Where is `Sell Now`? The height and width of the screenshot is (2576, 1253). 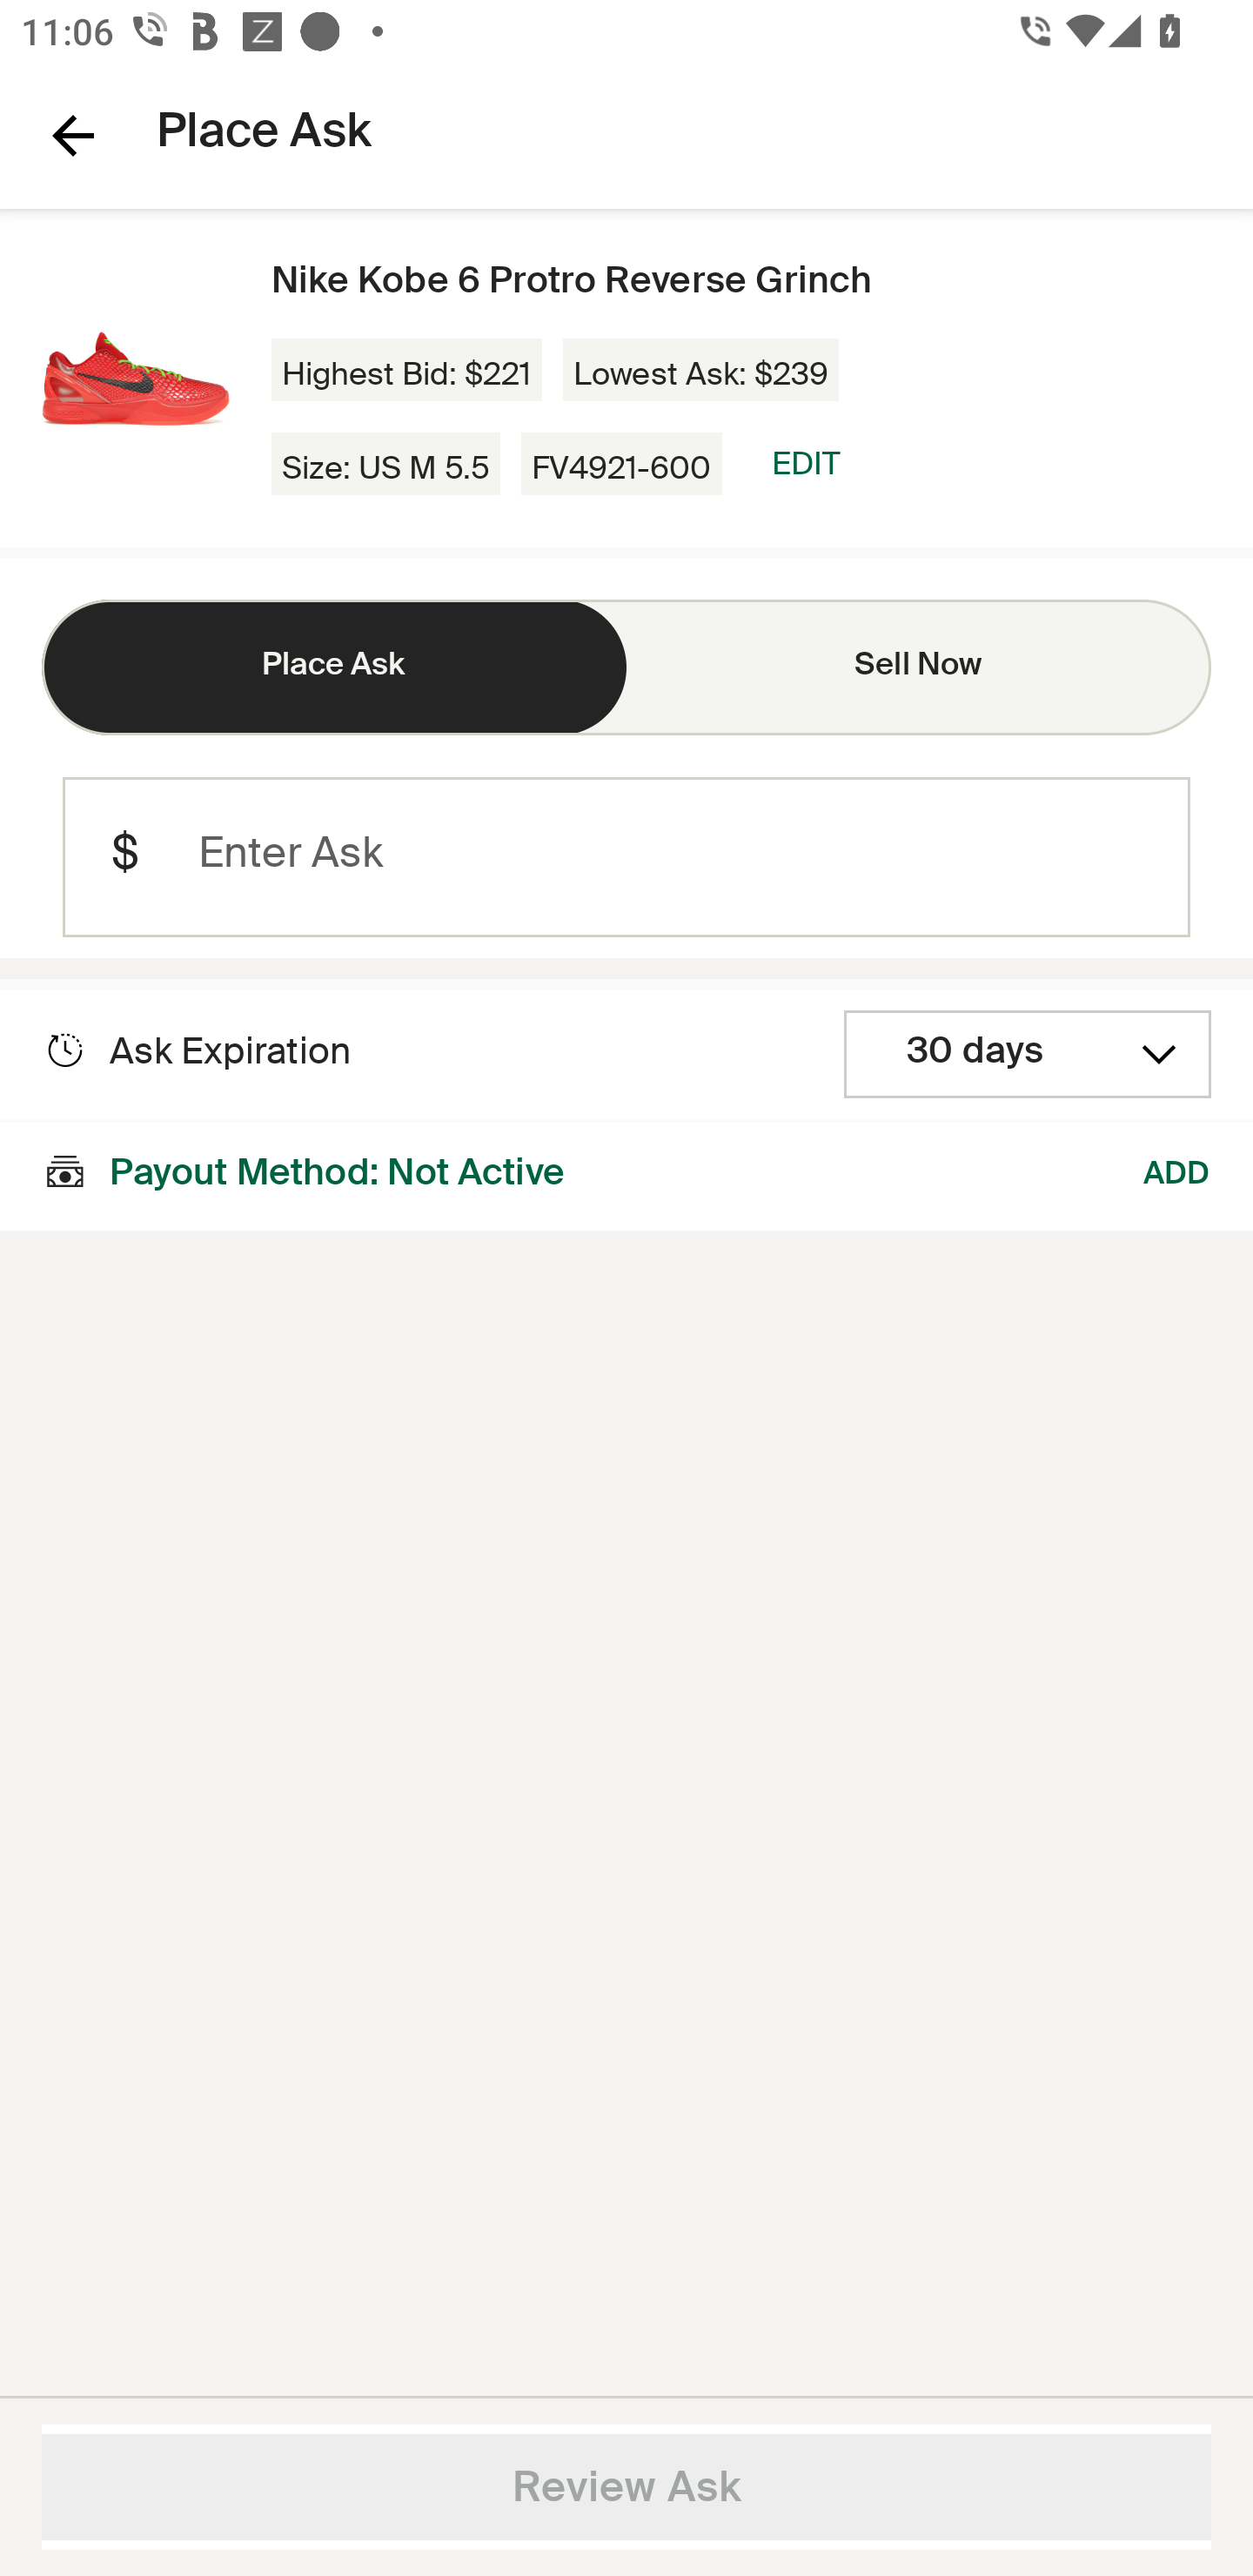 Sell Now is located at coordinates (919, 667).